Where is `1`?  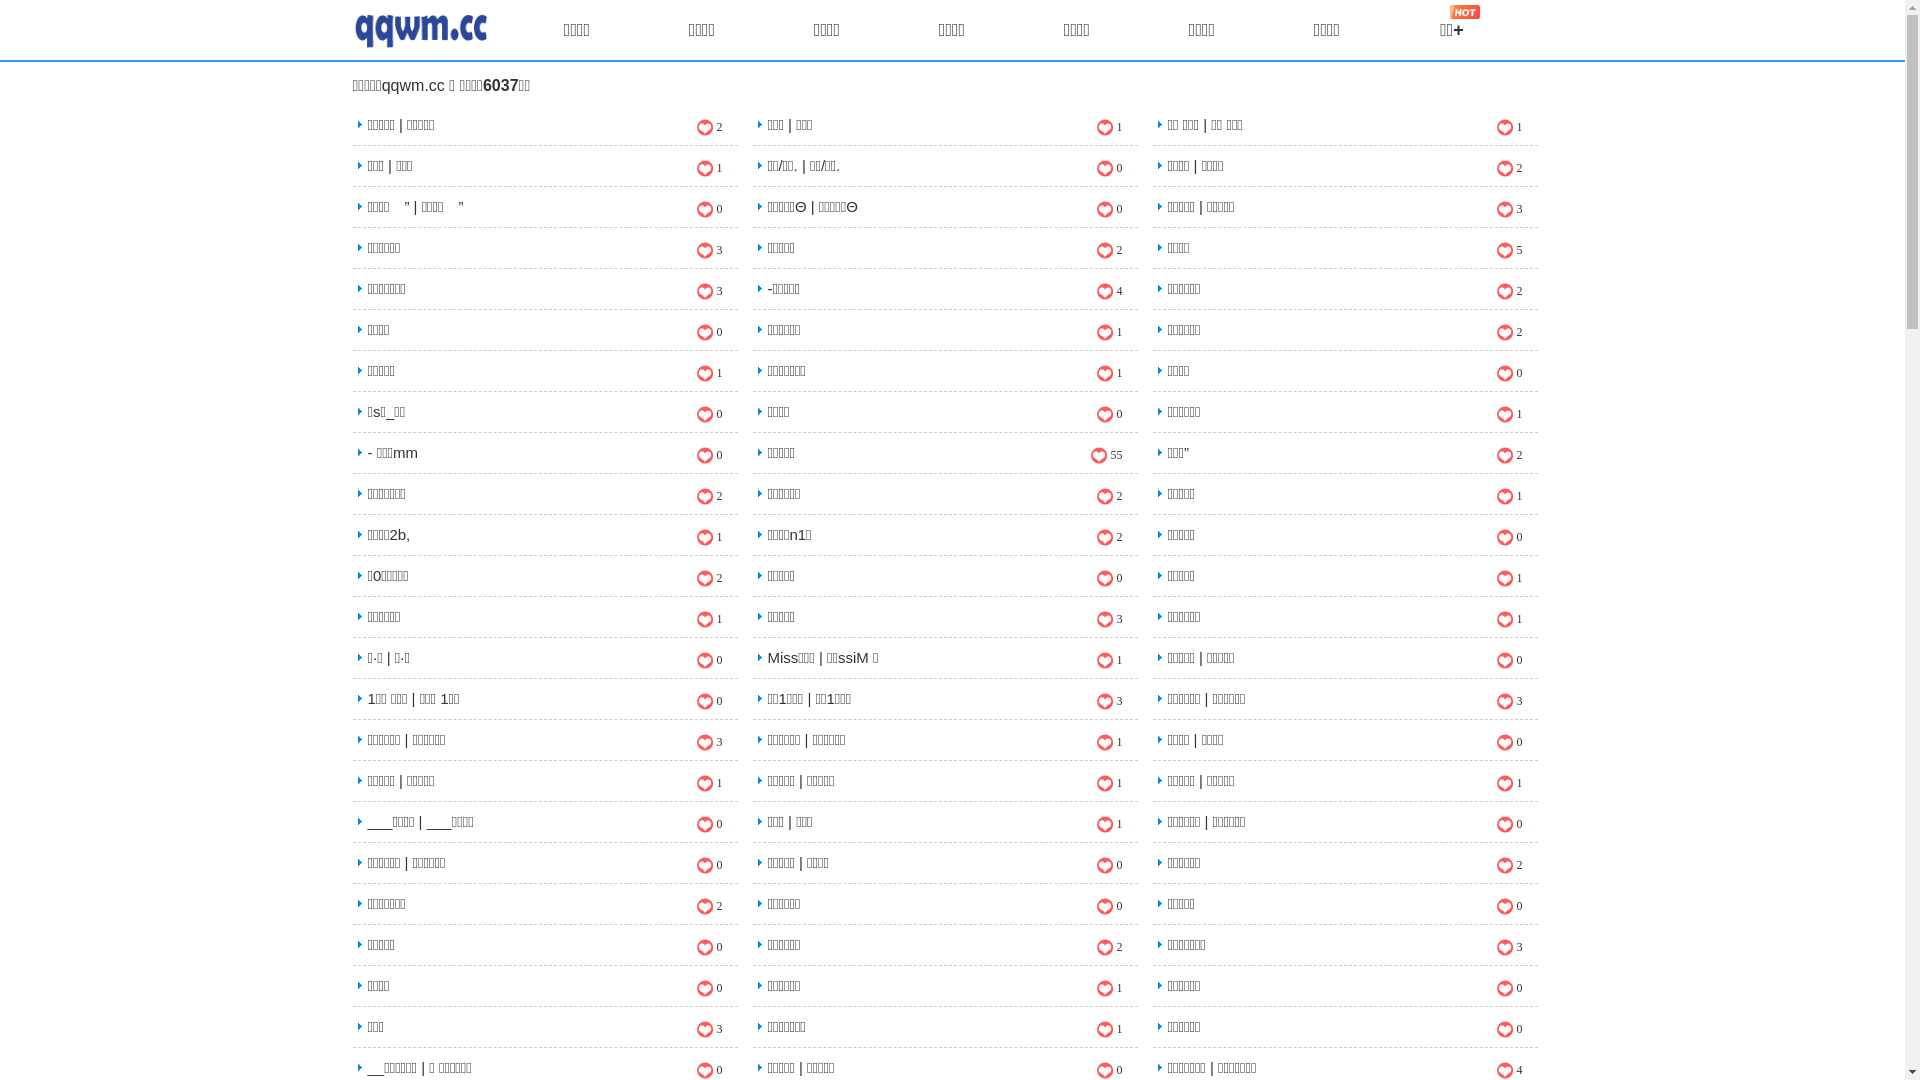 1 is located at coordinates (709, 168).